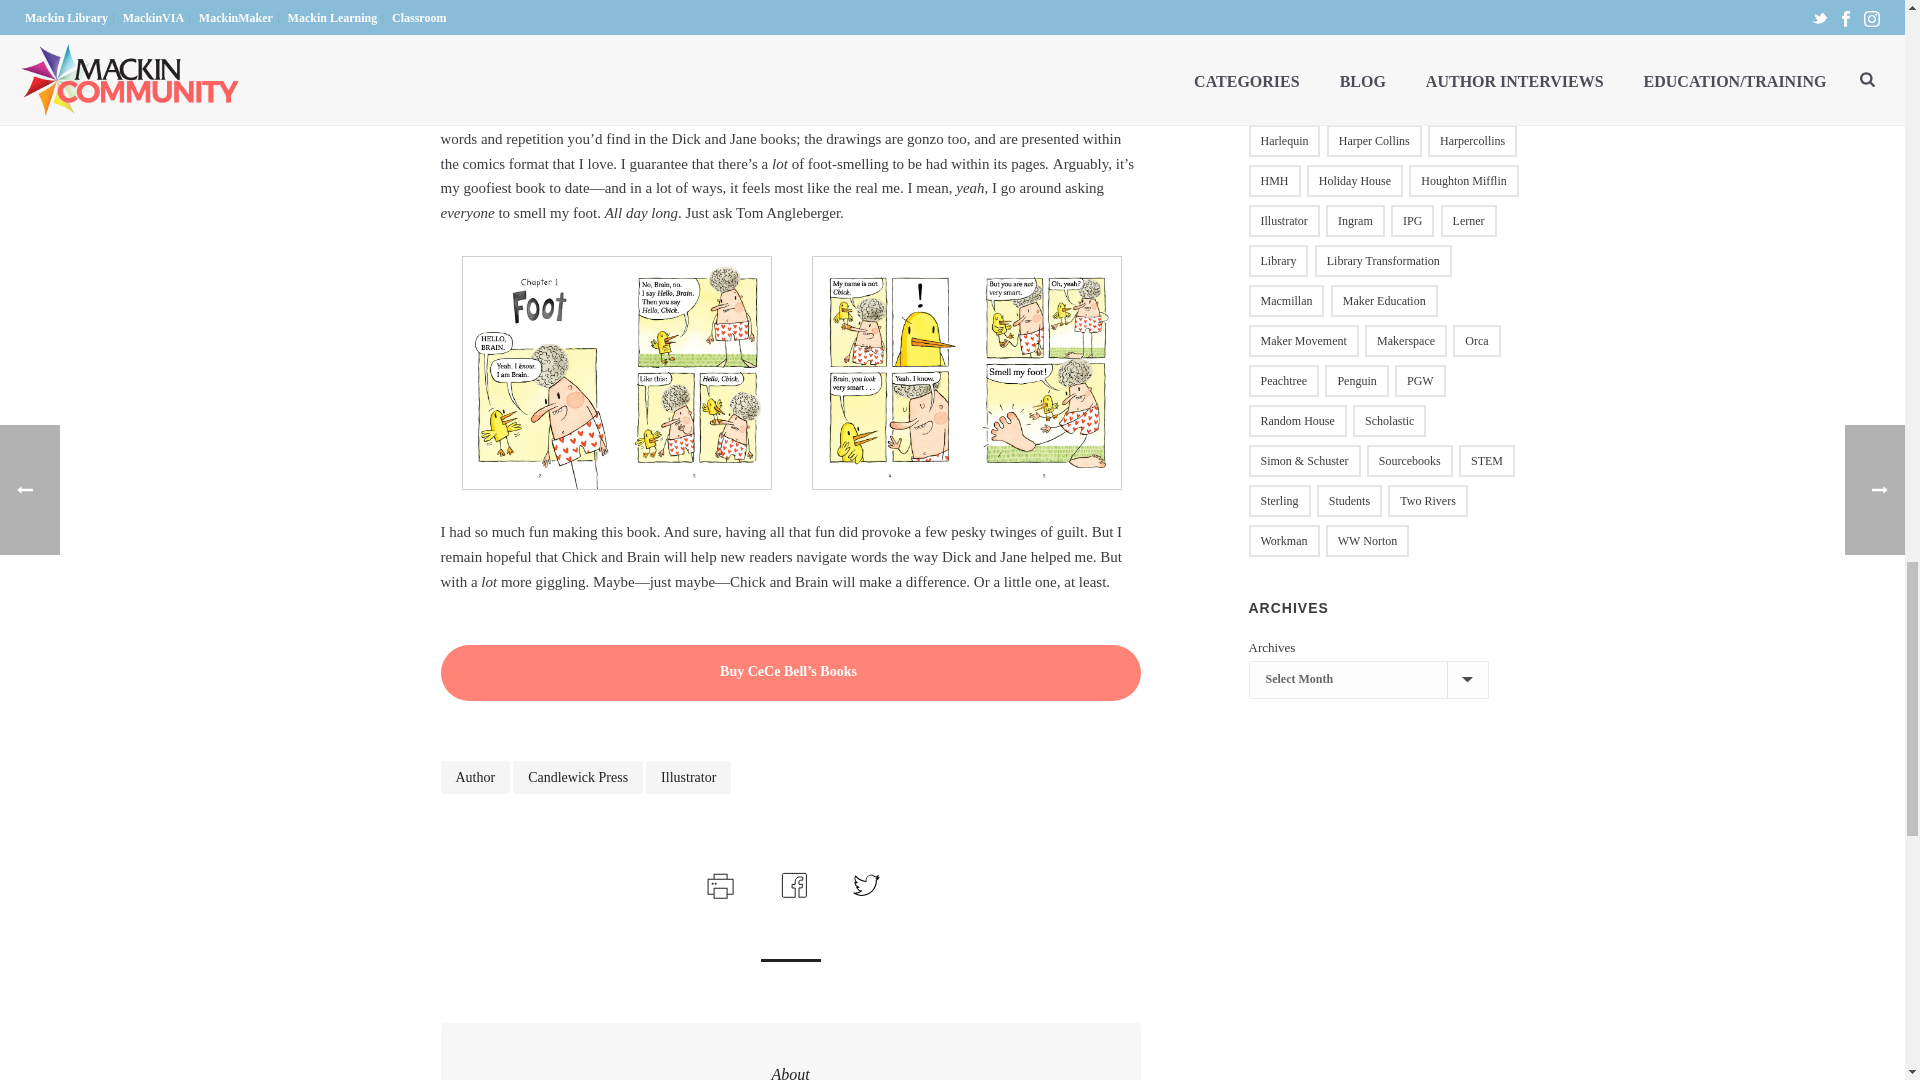 The height and width of the screenshot is (1080, 1920). I want to click on Print, so click(718, 882).